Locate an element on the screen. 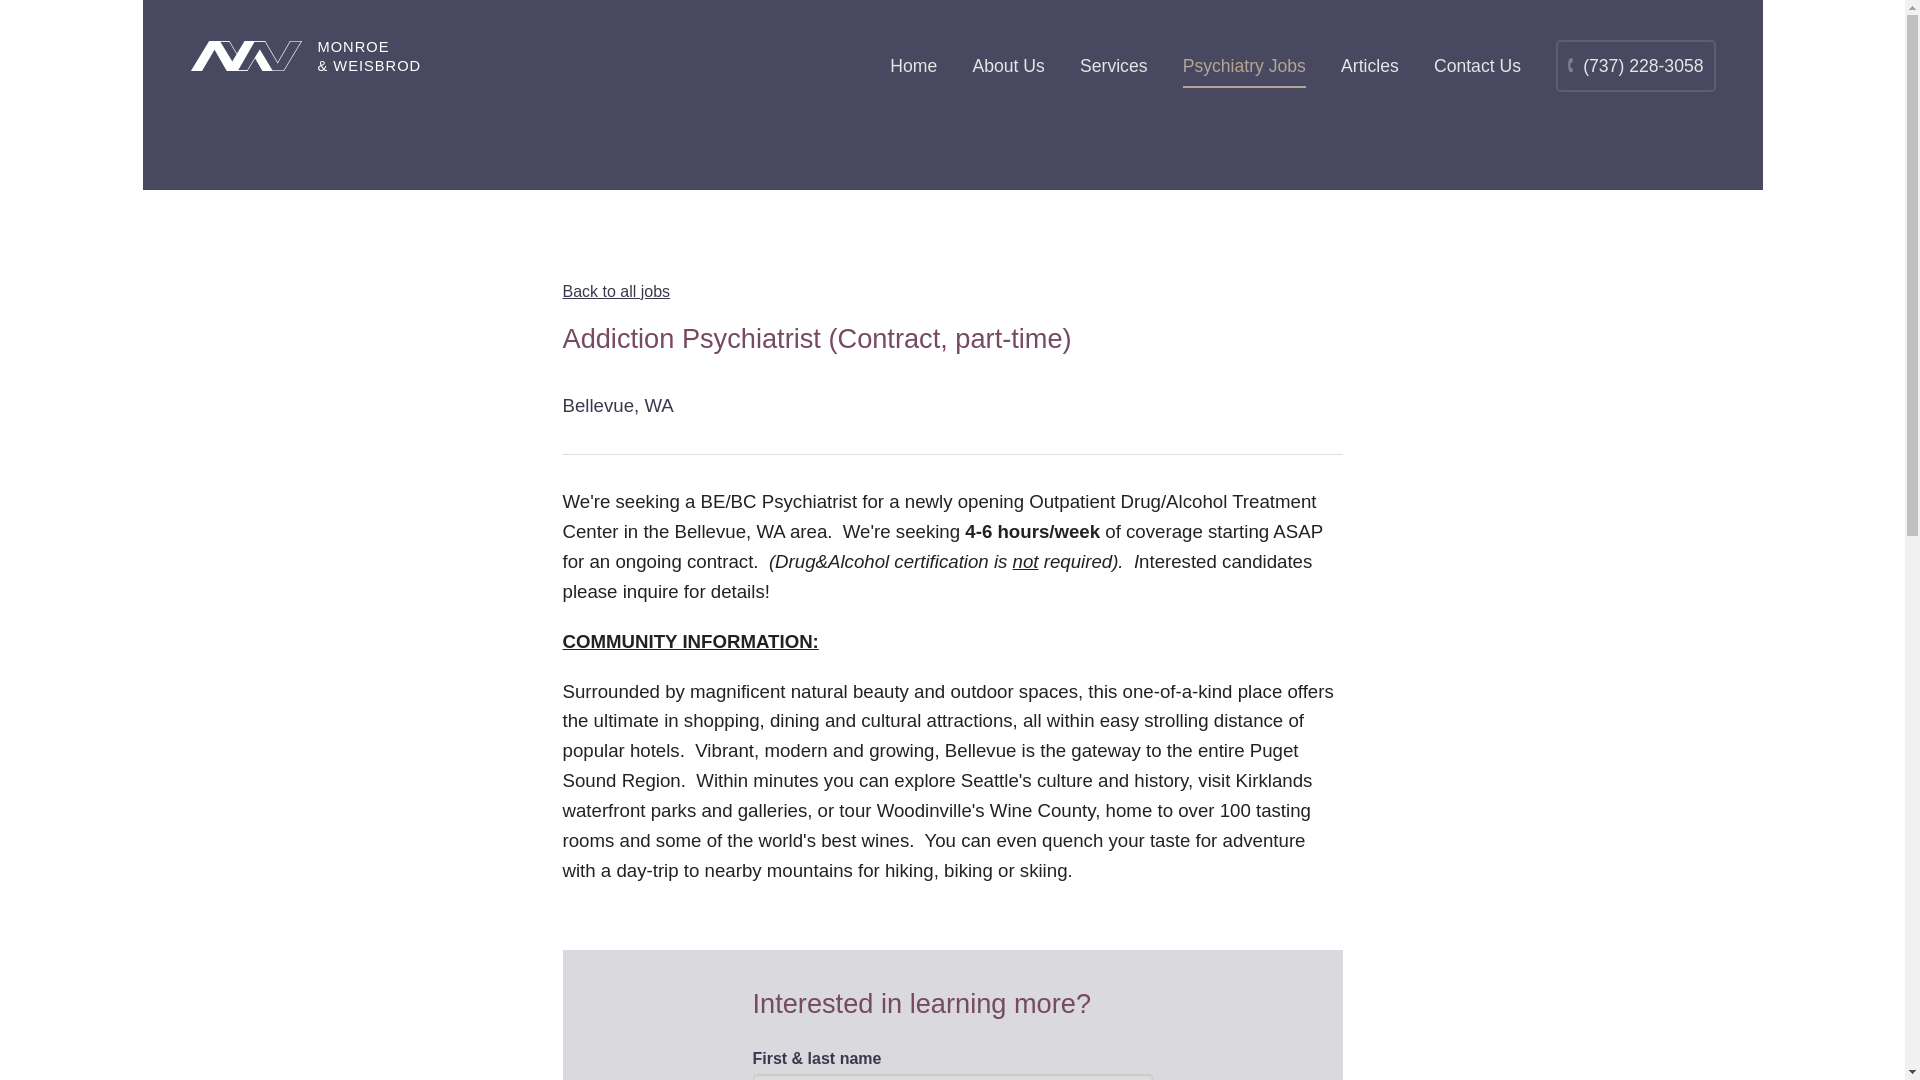 The width and height of the screenshot is (1920, 1080). Services is located at coordinates (1112, 68).